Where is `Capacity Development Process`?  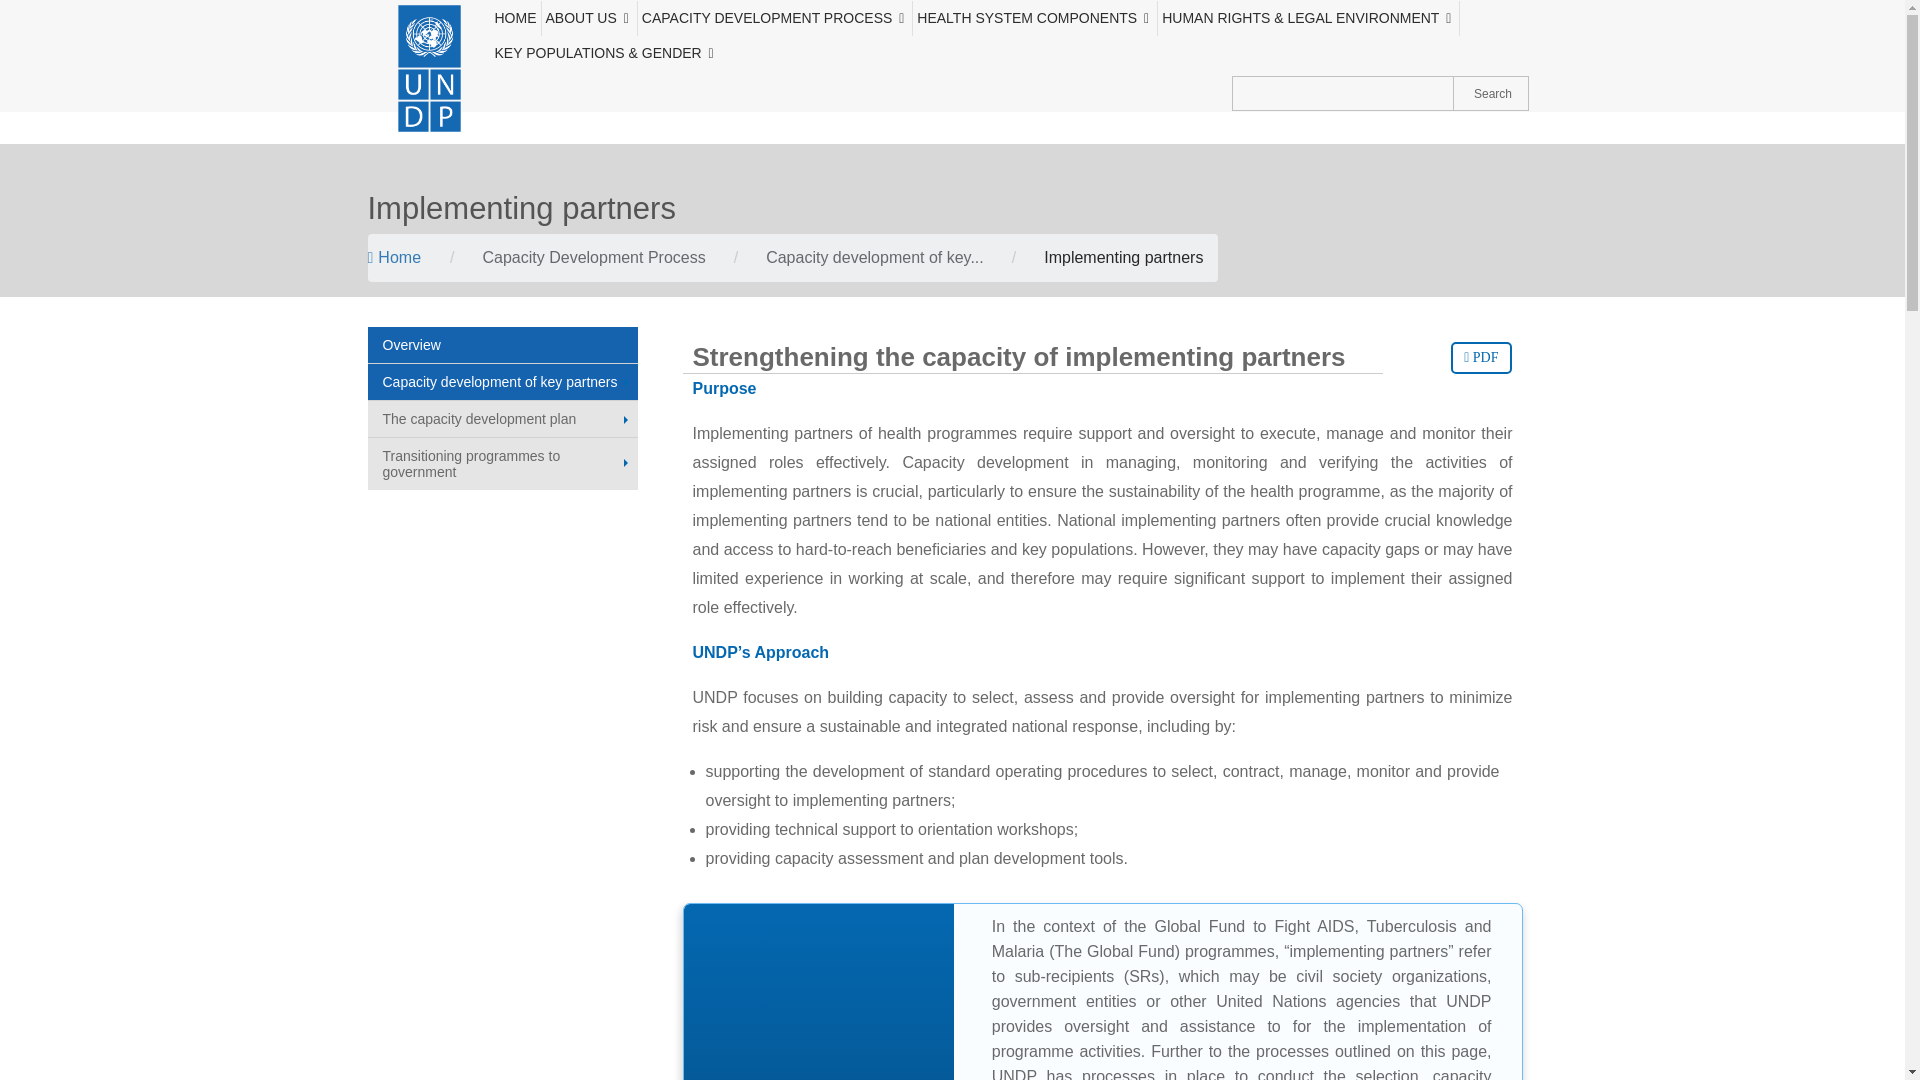 Capacity Development Process is located at coordinates (592, 257).